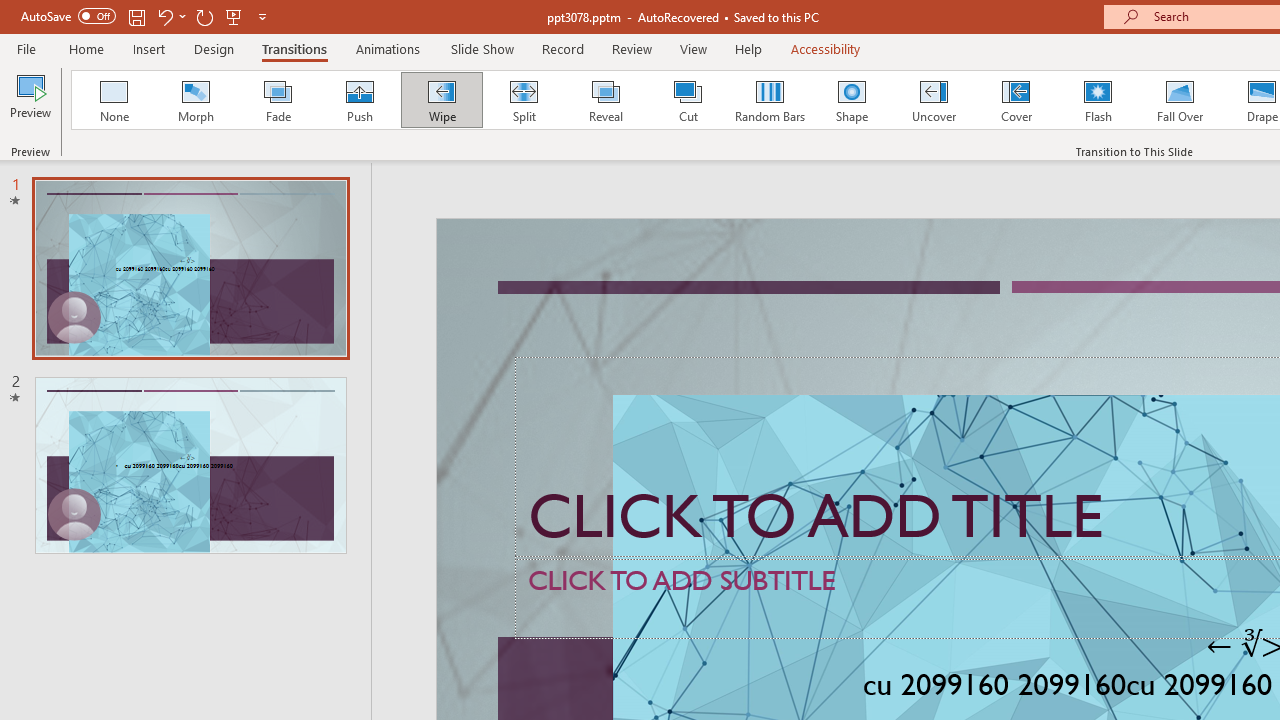 The height and width of the screenshot is (720, 1280). What do you see at coordinates (359, 100) in the screenshot?
I see `Push` at bounding box center [359, 100].